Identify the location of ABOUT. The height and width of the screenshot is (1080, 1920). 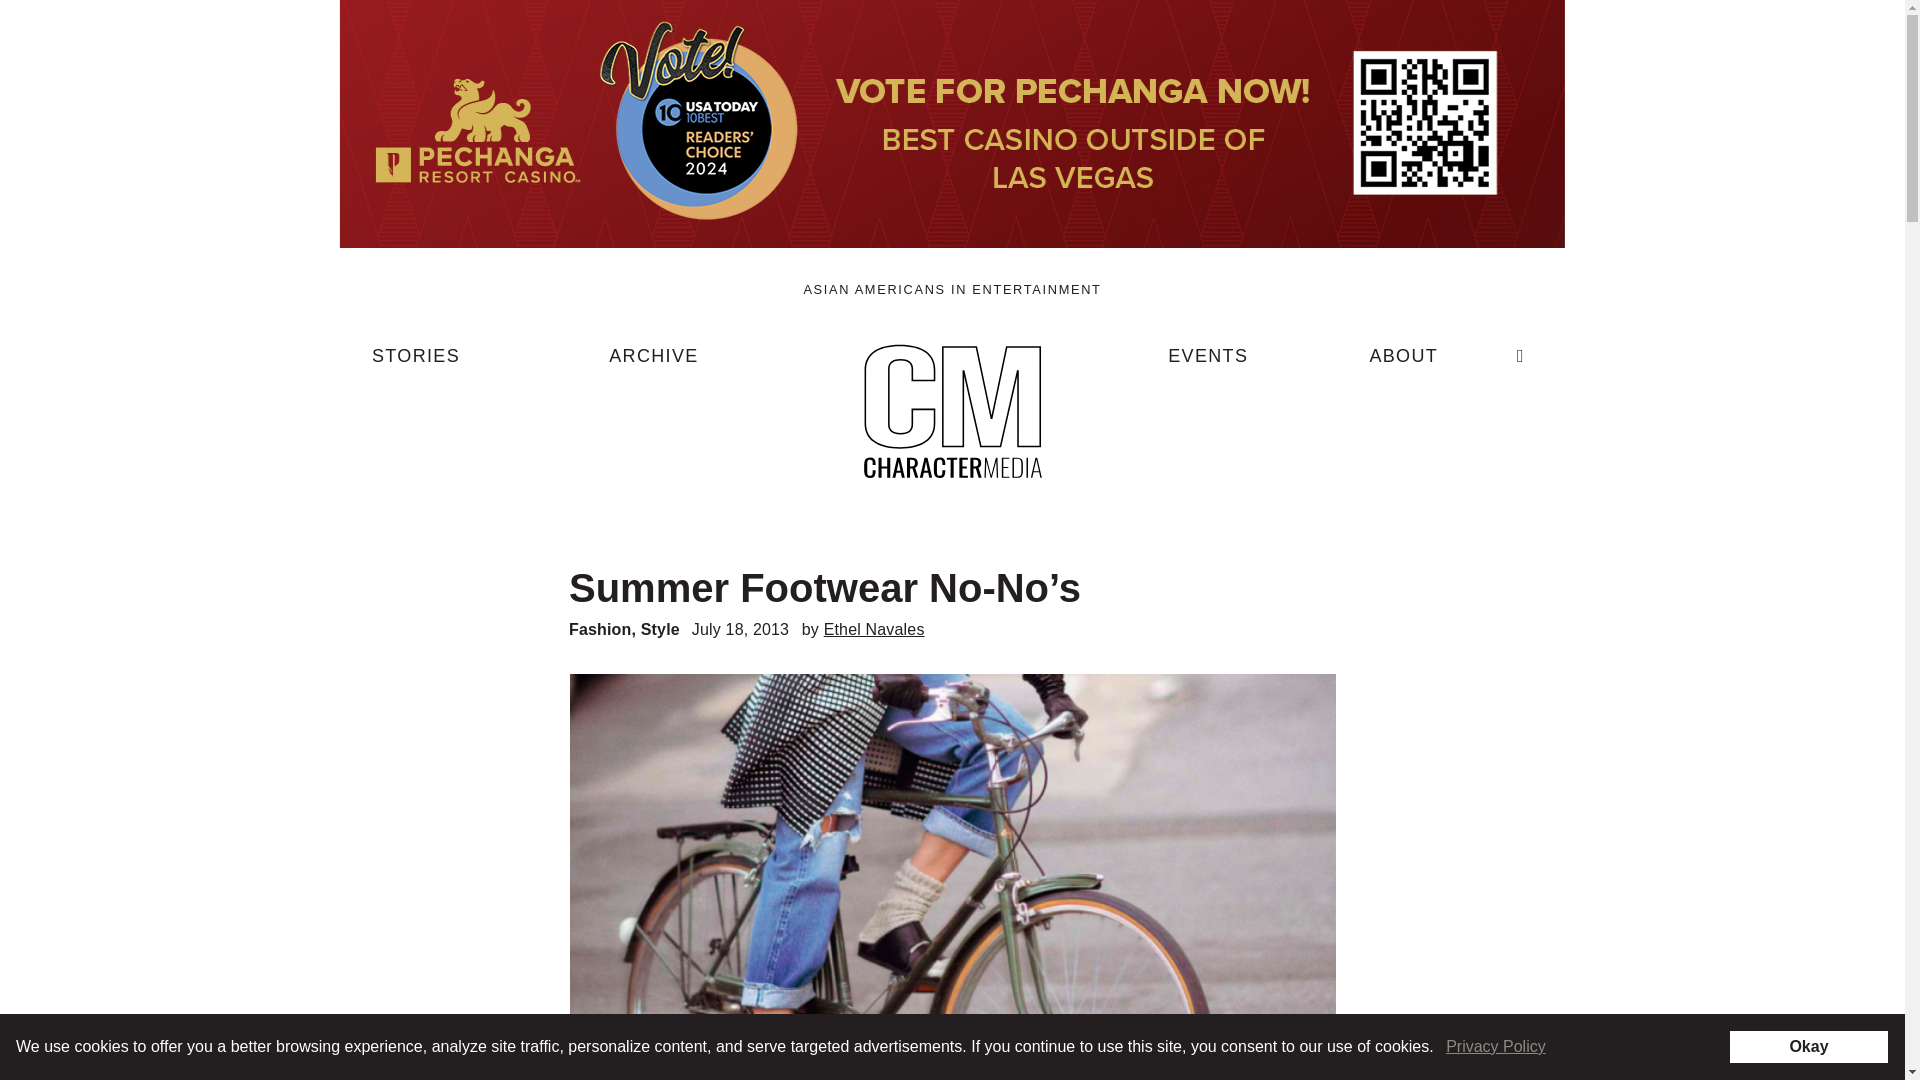
(1403, 364).